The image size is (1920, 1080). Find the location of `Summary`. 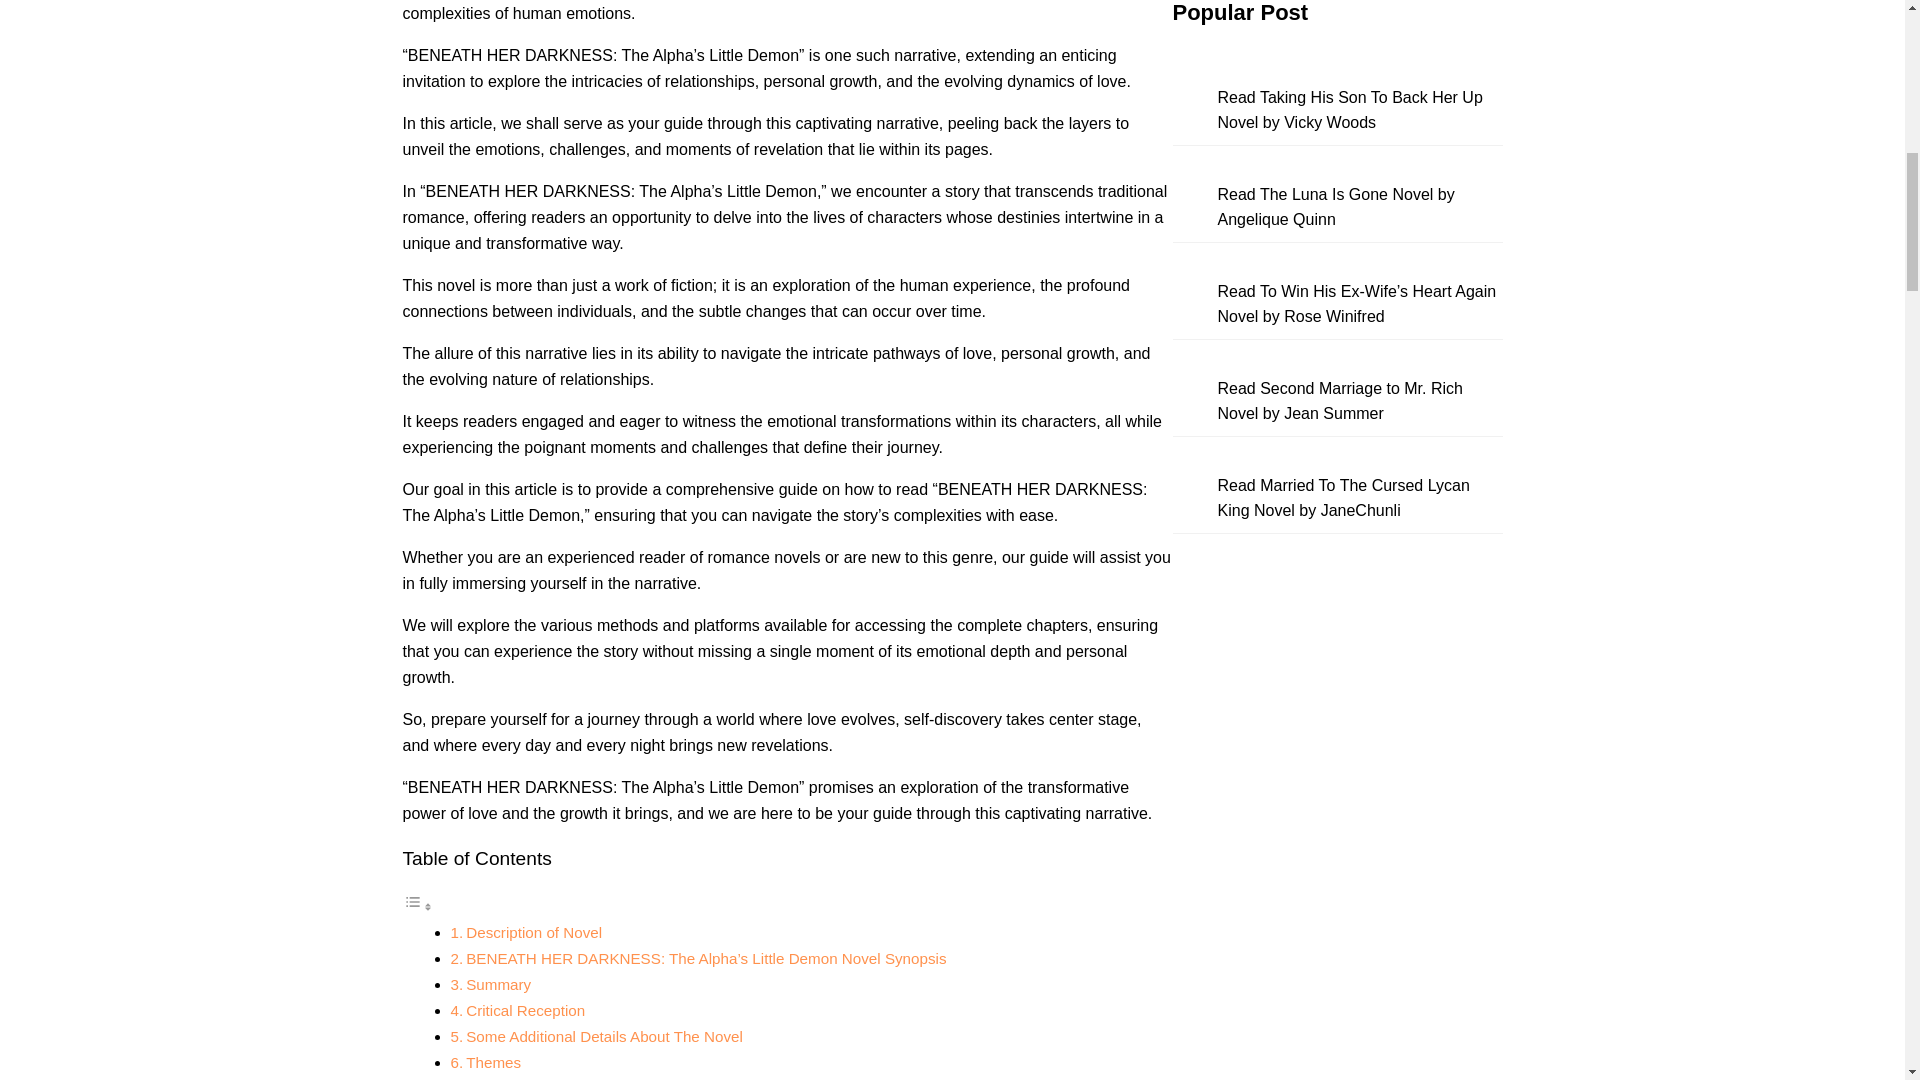

Summary is located at coordinates (498, 984).